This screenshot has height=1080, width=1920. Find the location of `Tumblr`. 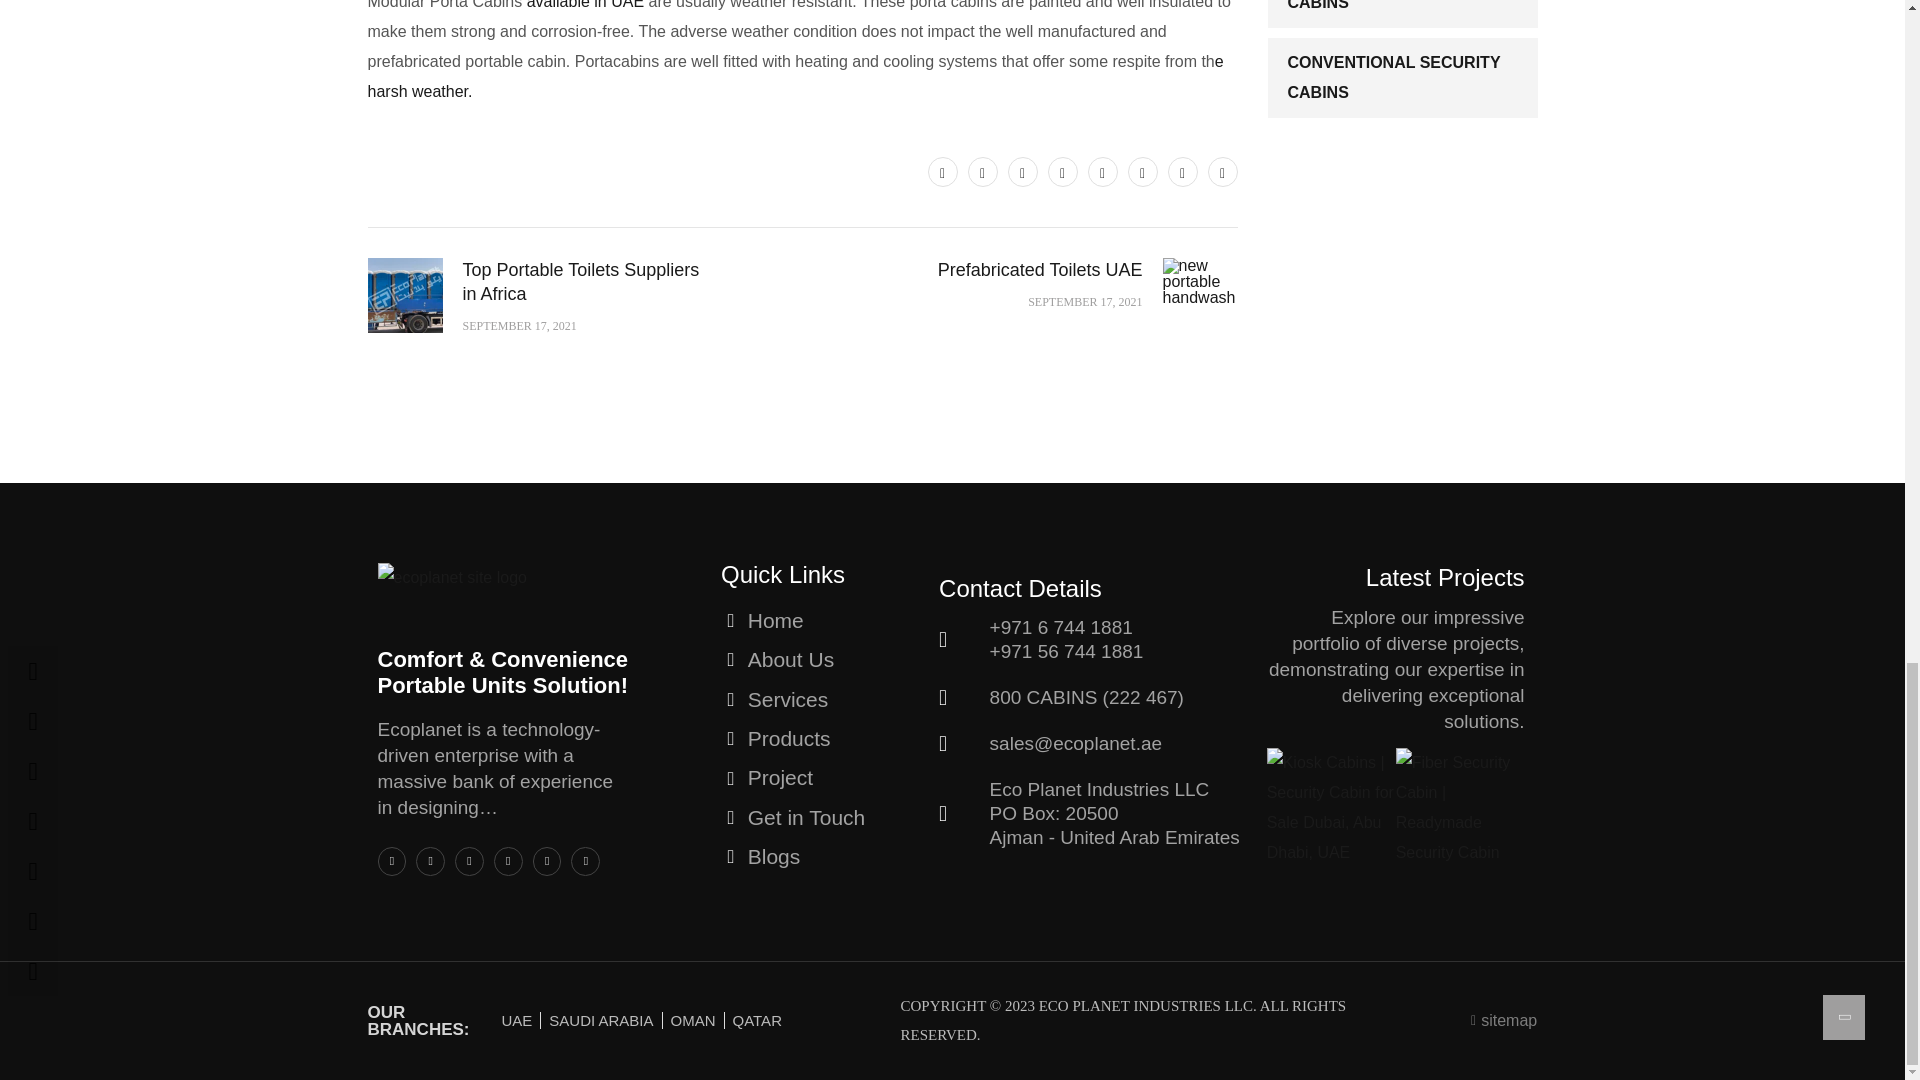

Tumblr is located at coordinates (1142, 171).